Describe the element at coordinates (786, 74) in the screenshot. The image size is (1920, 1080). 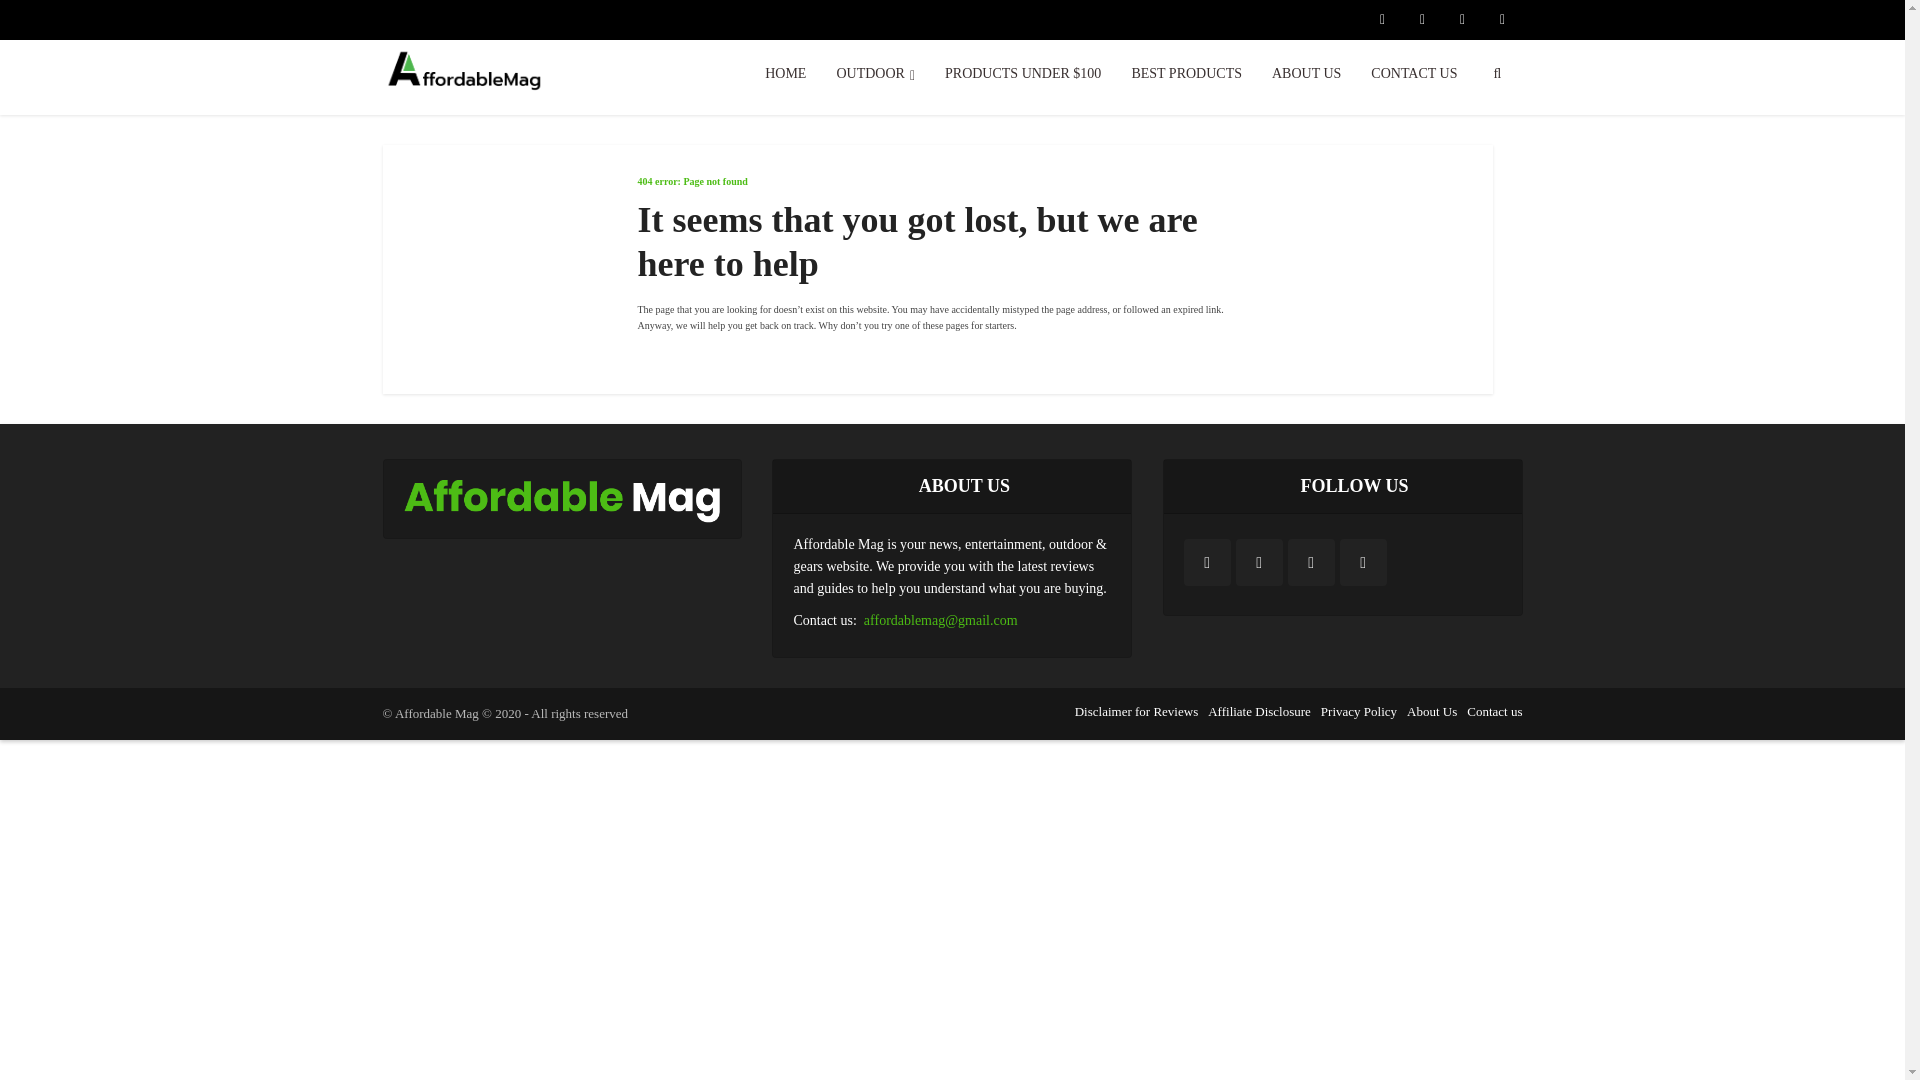
I see `HOME` at that location.